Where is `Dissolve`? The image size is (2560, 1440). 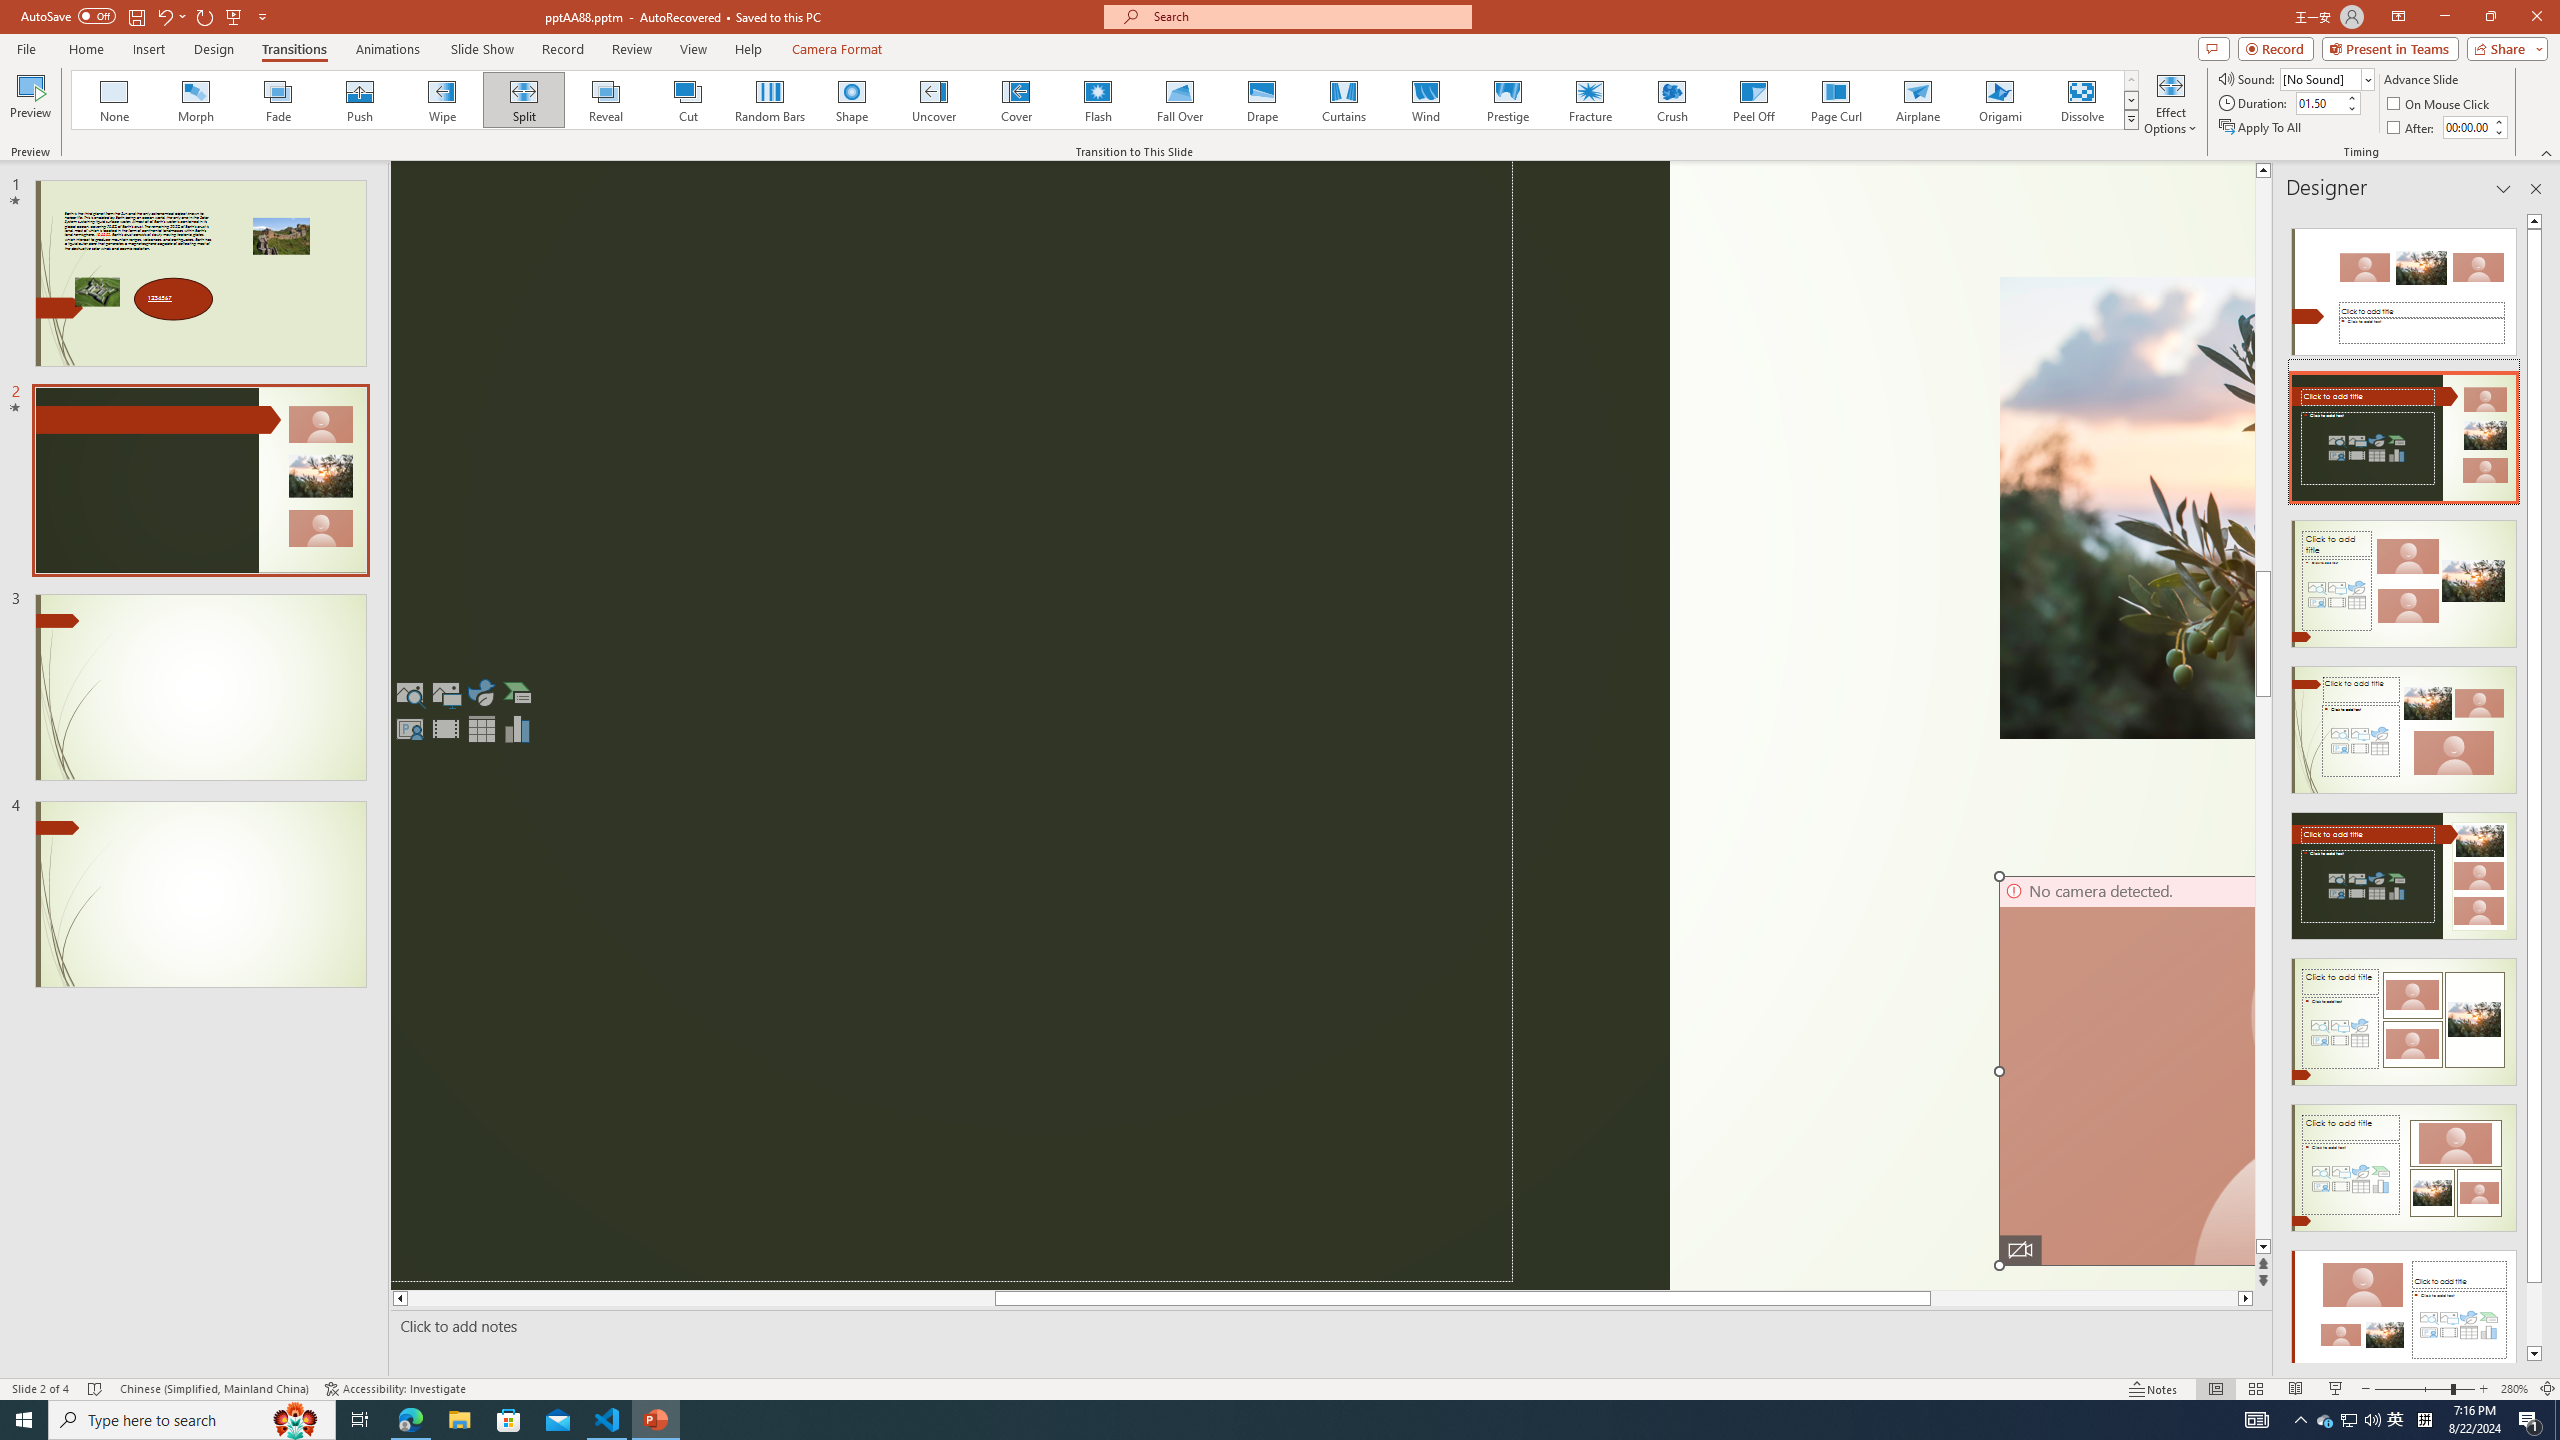 Dissolve is located at coordinates (2081, 100).